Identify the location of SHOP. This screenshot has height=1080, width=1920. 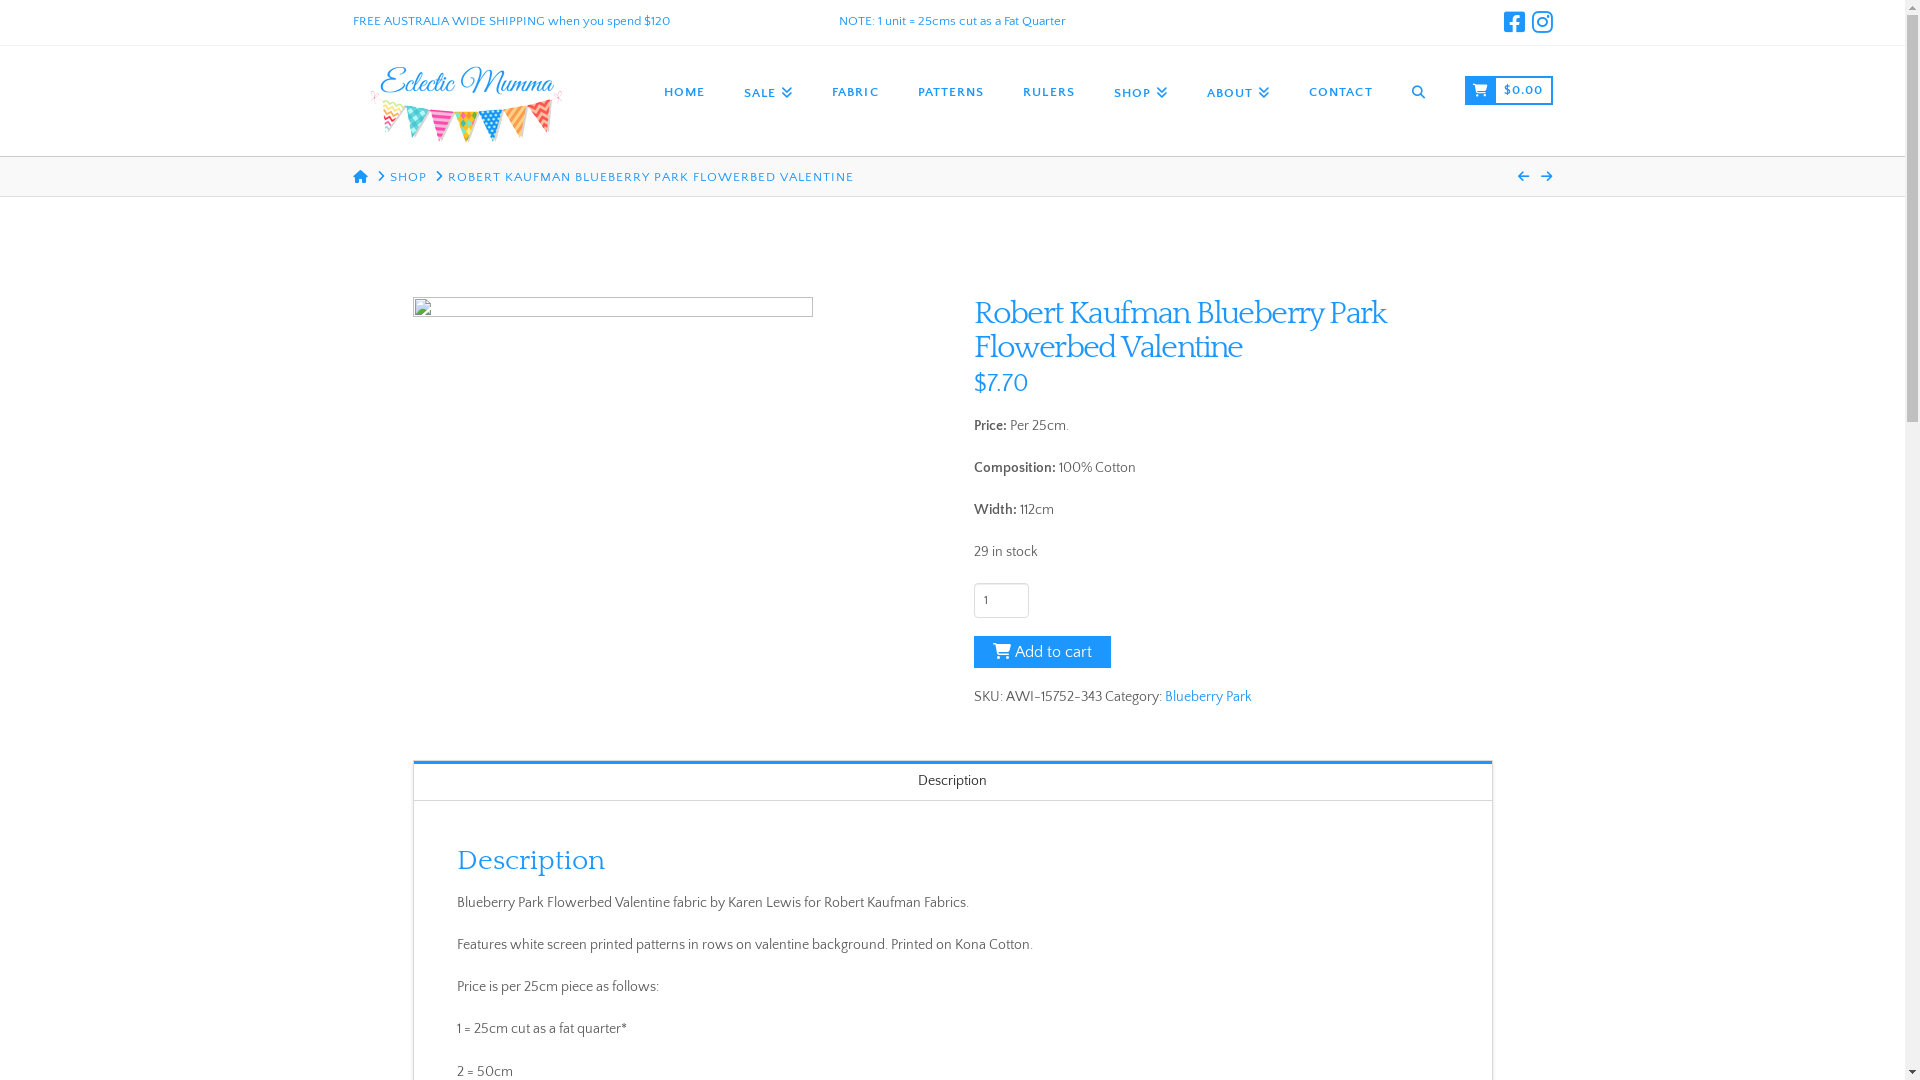
(408, 177).